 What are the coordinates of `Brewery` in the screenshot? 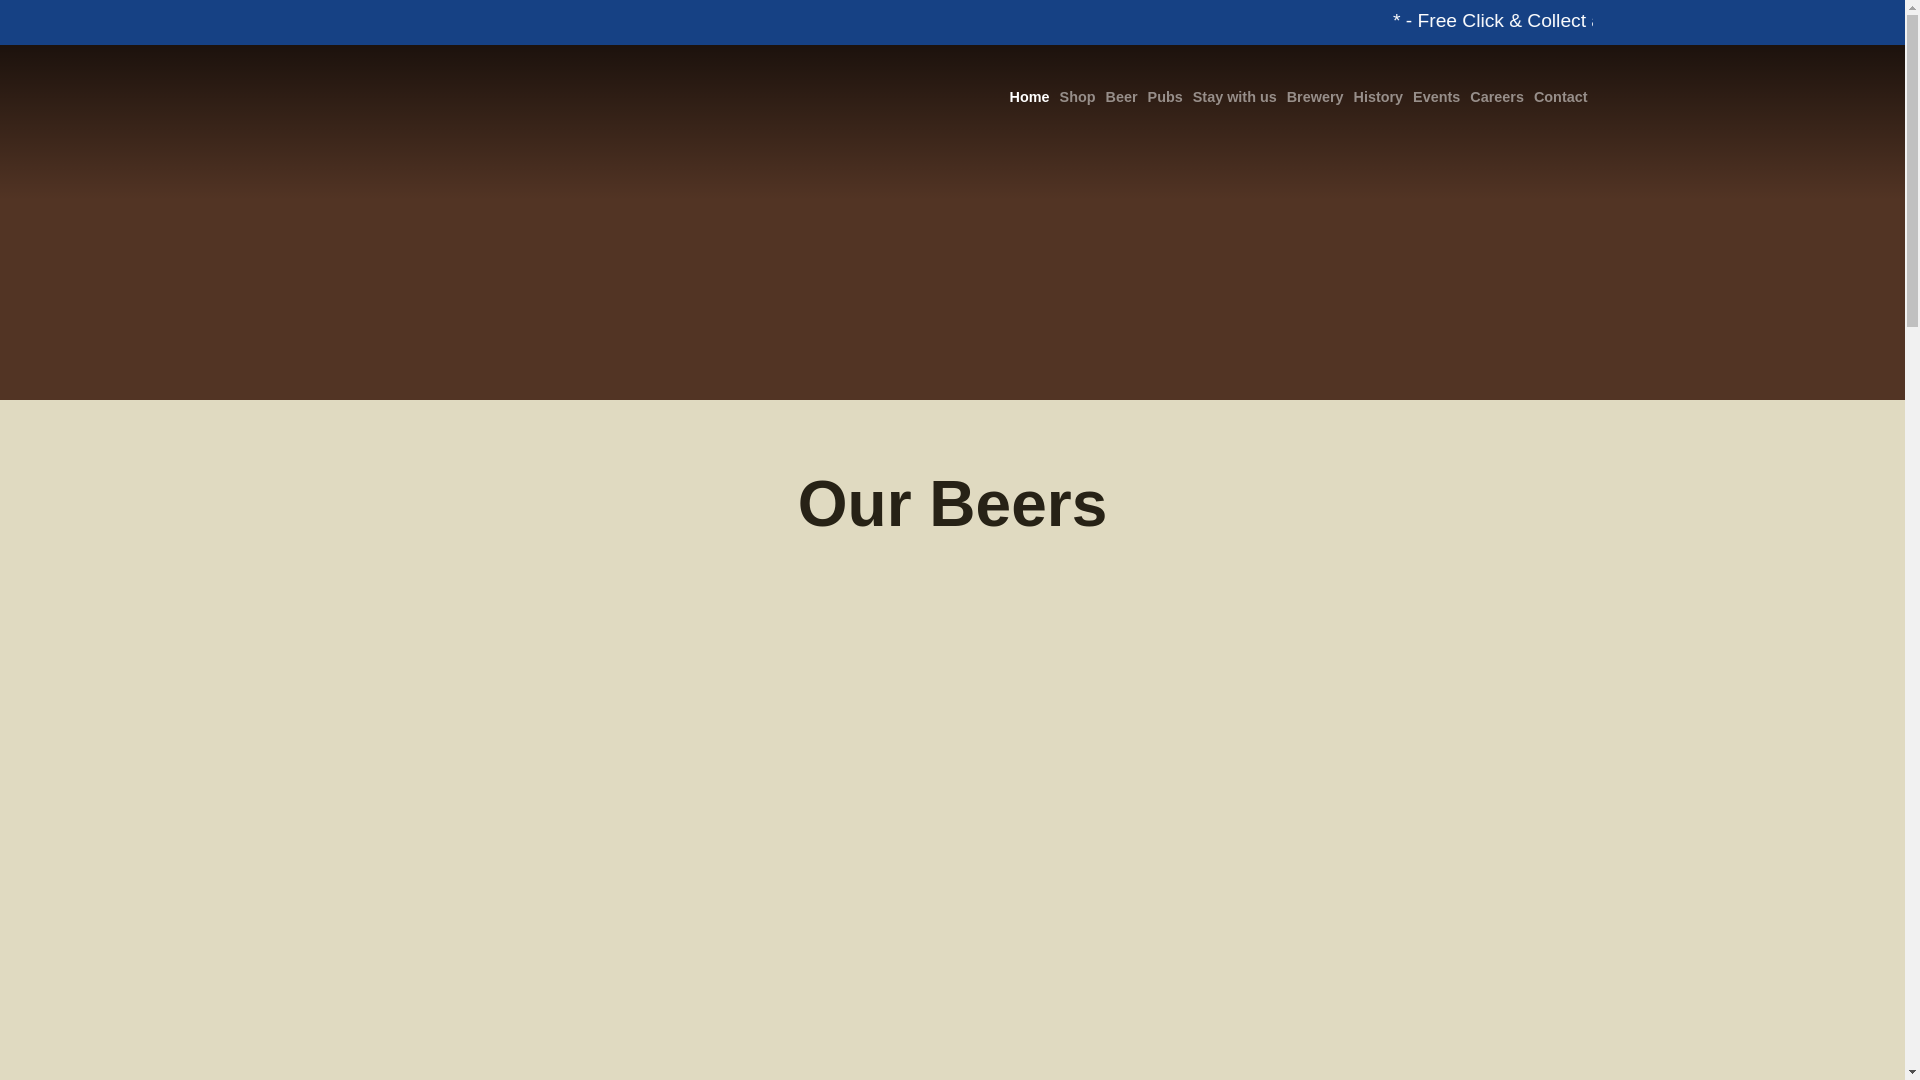 It's located at (1316, 96).